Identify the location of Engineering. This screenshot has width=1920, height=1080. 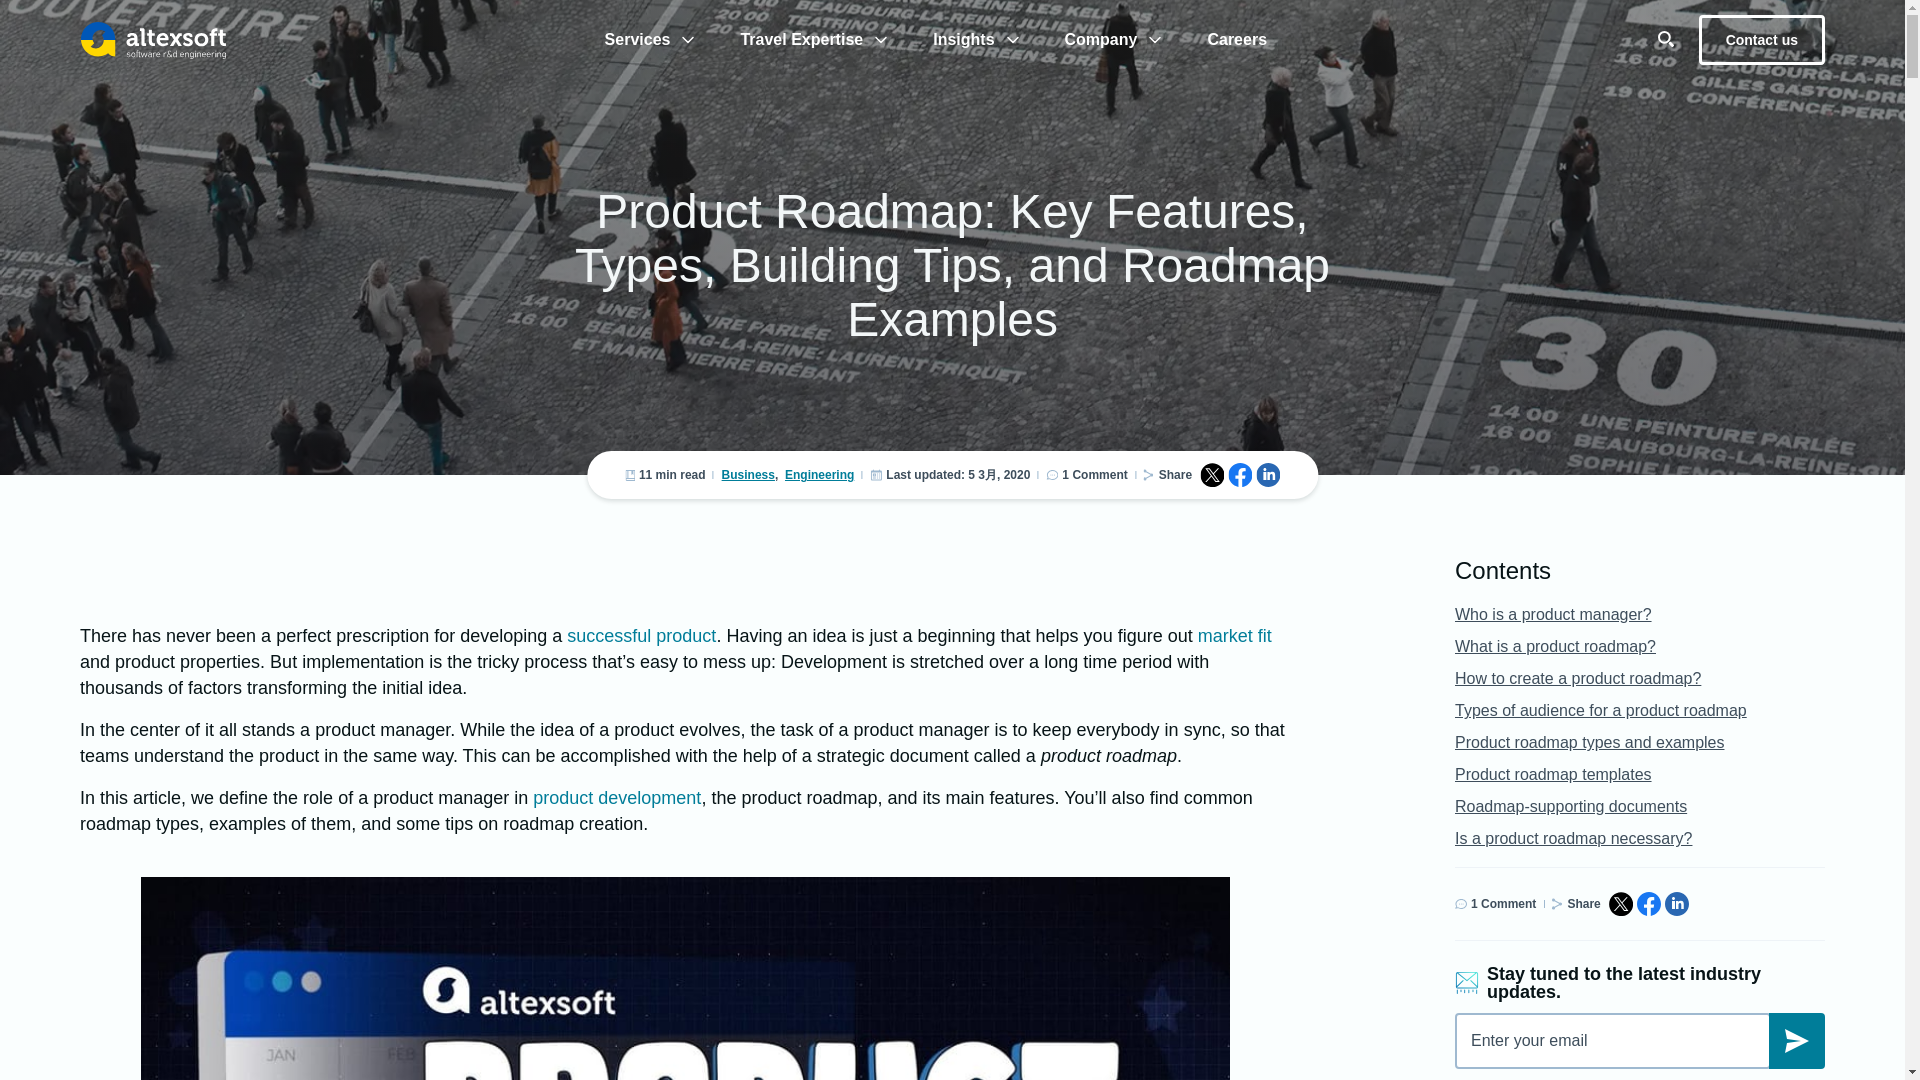
(820, 474).